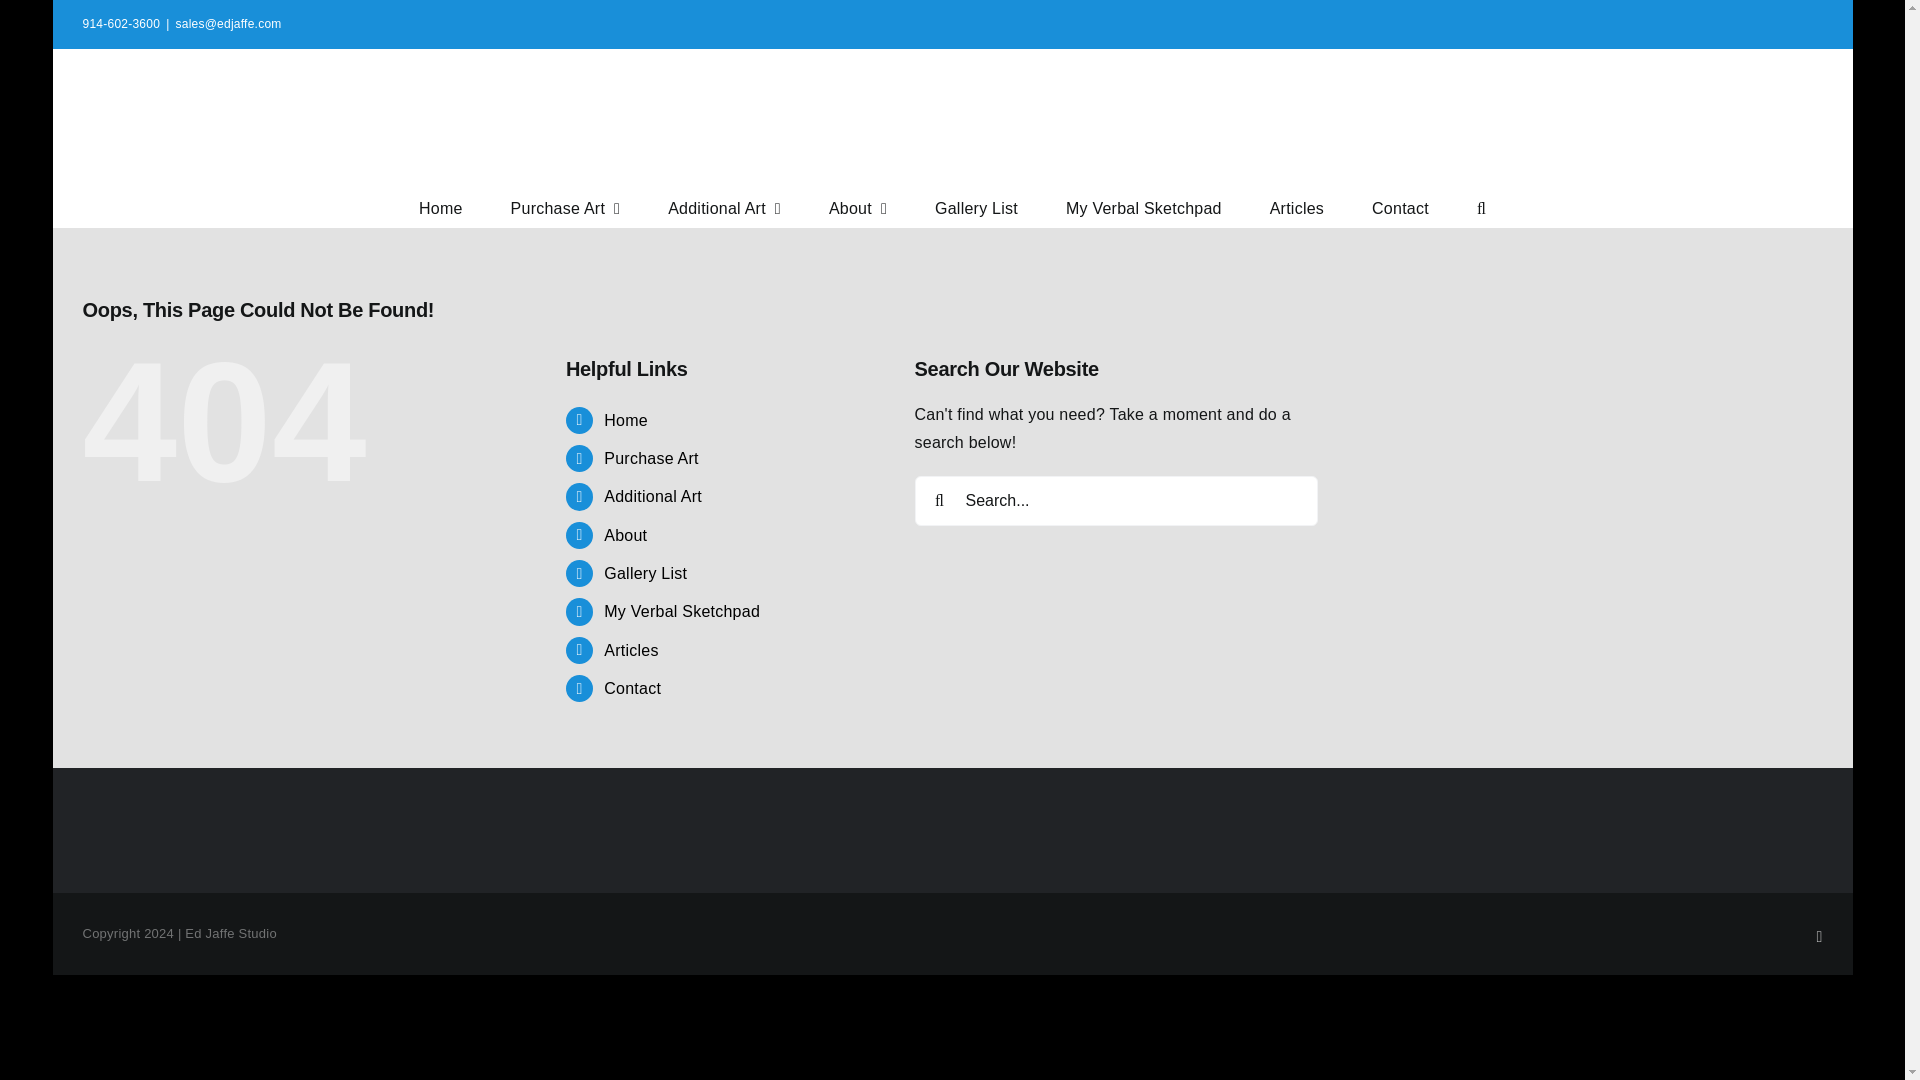 This screenshot has width=1920, height=1080. I want to click on About, so click(858, 206).